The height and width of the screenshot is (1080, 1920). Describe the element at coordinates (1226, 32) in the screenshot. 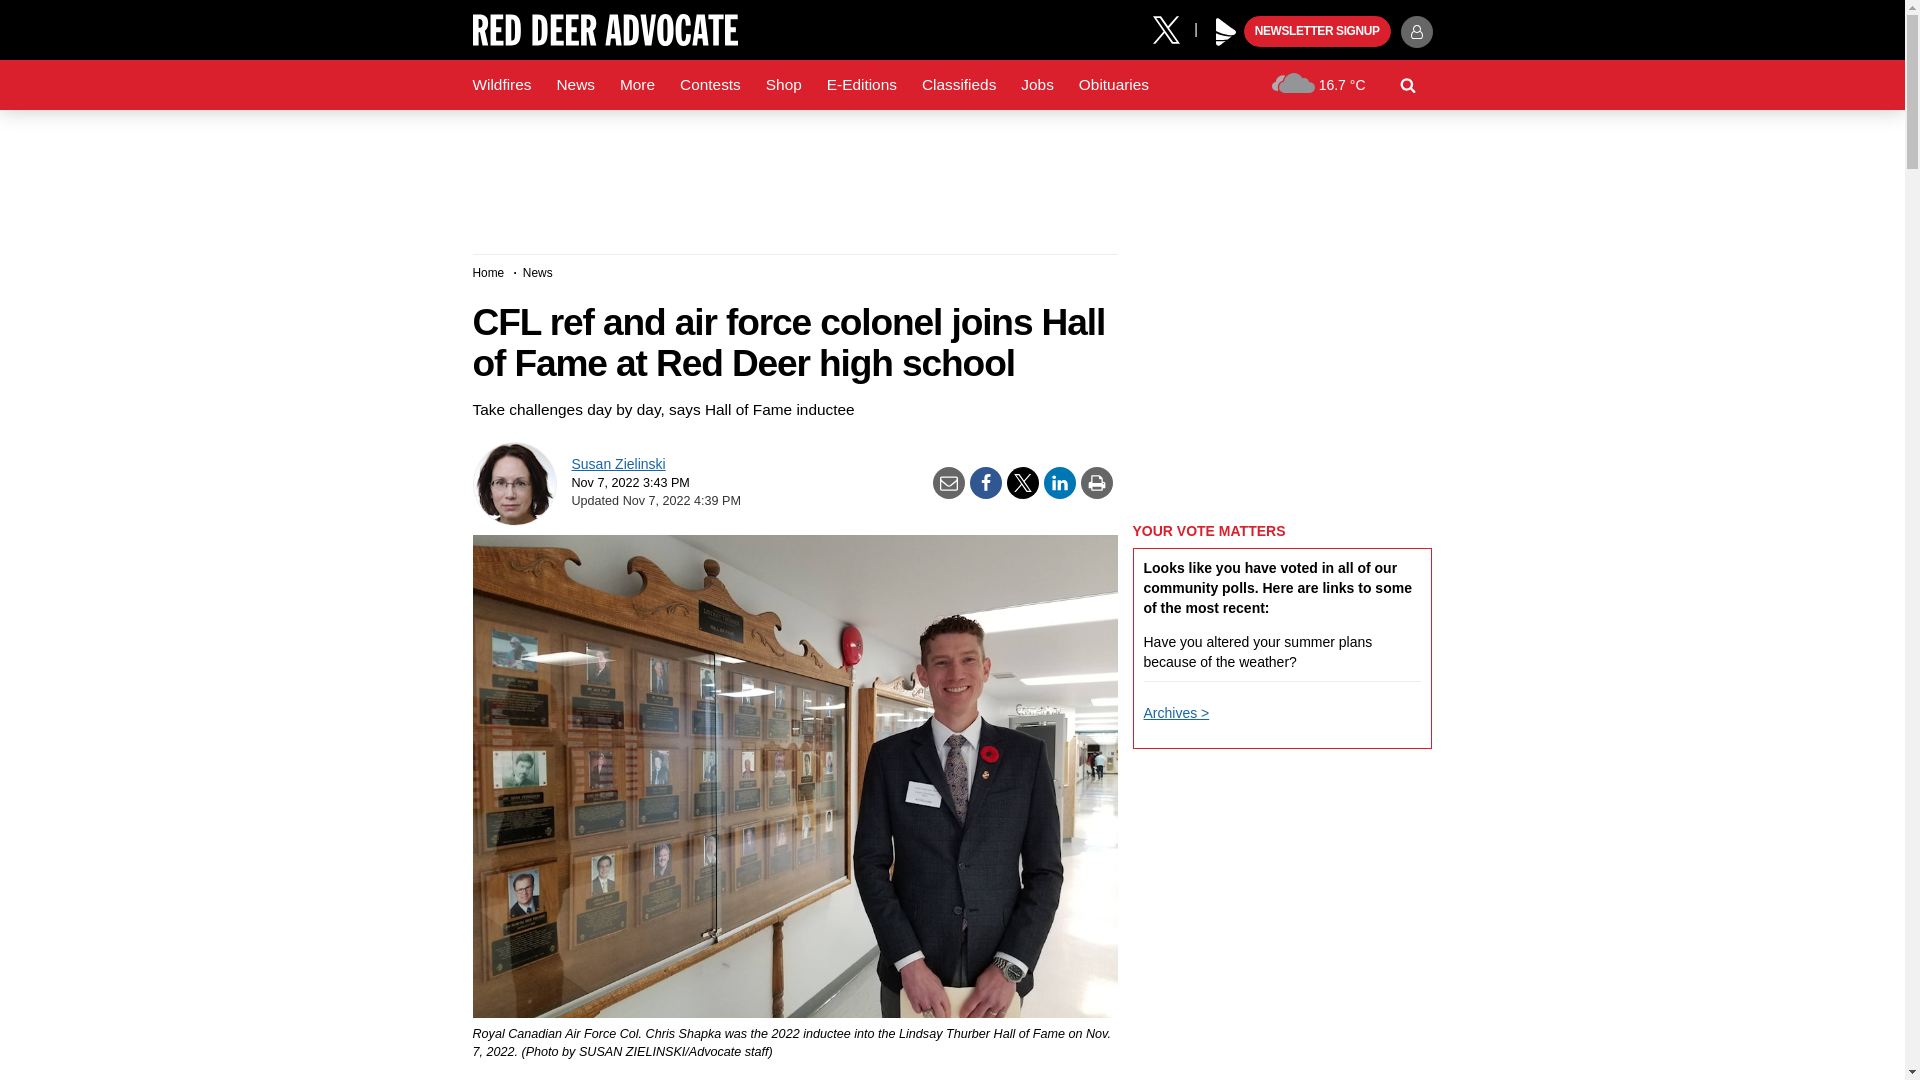

I see `Play` at that location.